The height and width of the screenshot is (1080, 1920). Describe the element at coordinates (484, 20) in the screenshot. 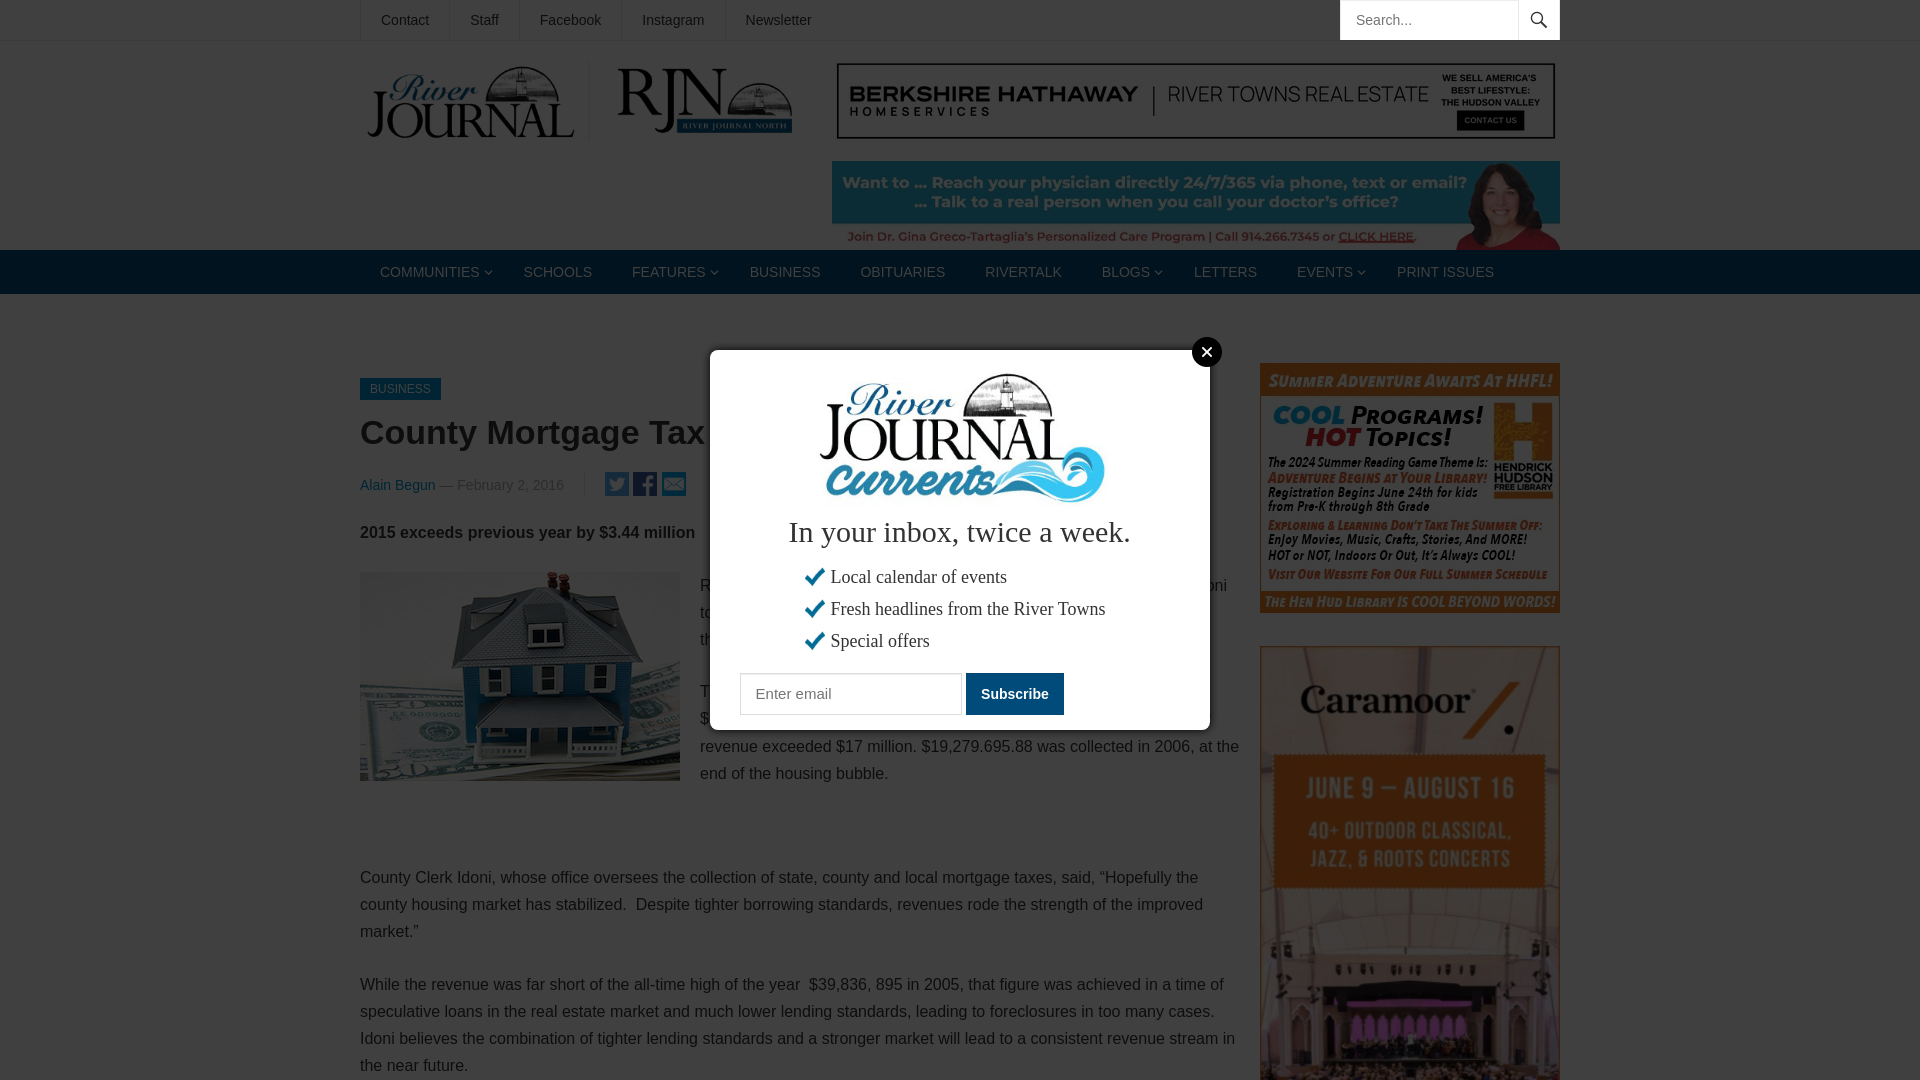

I see `Staff` at that location.